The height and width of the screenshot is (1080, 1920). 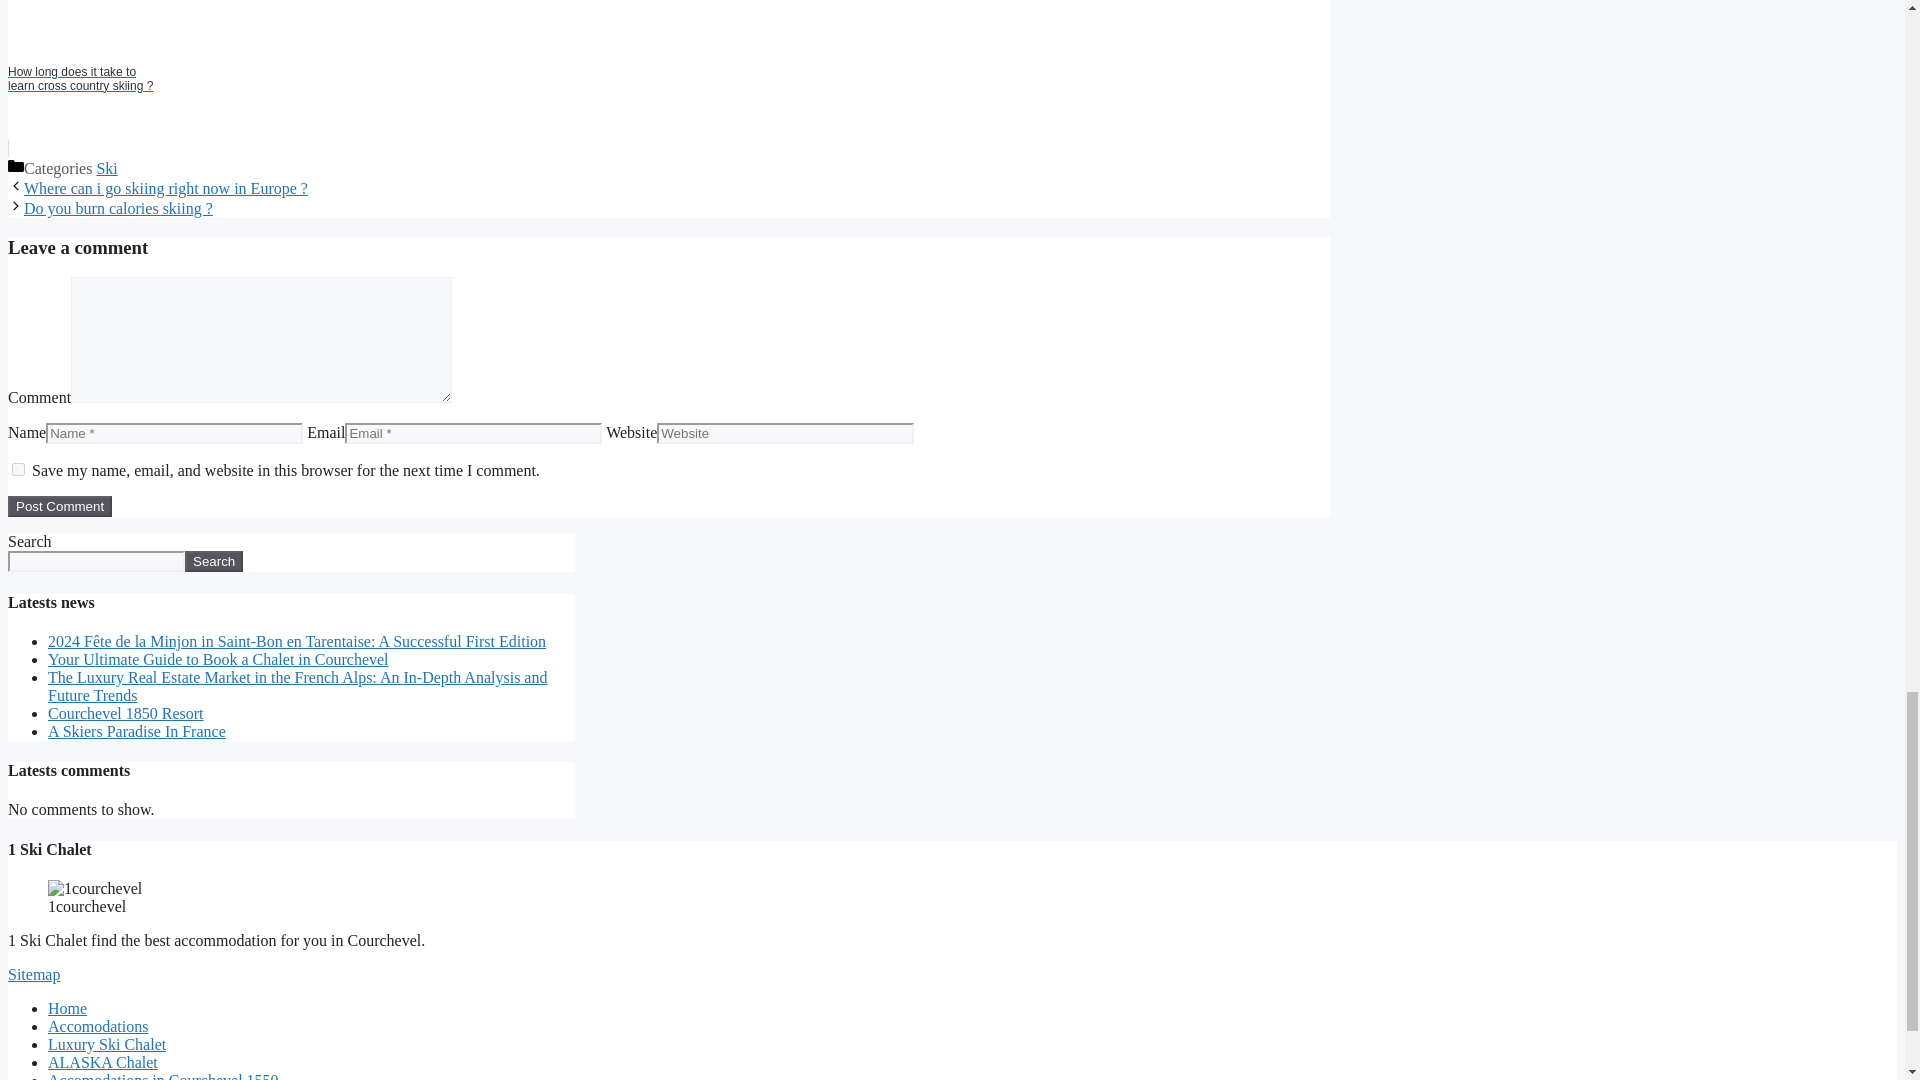 What do you see at coordinates (214, 561) in the screenshot?
I see `Search` at bounding box center [214, 561].